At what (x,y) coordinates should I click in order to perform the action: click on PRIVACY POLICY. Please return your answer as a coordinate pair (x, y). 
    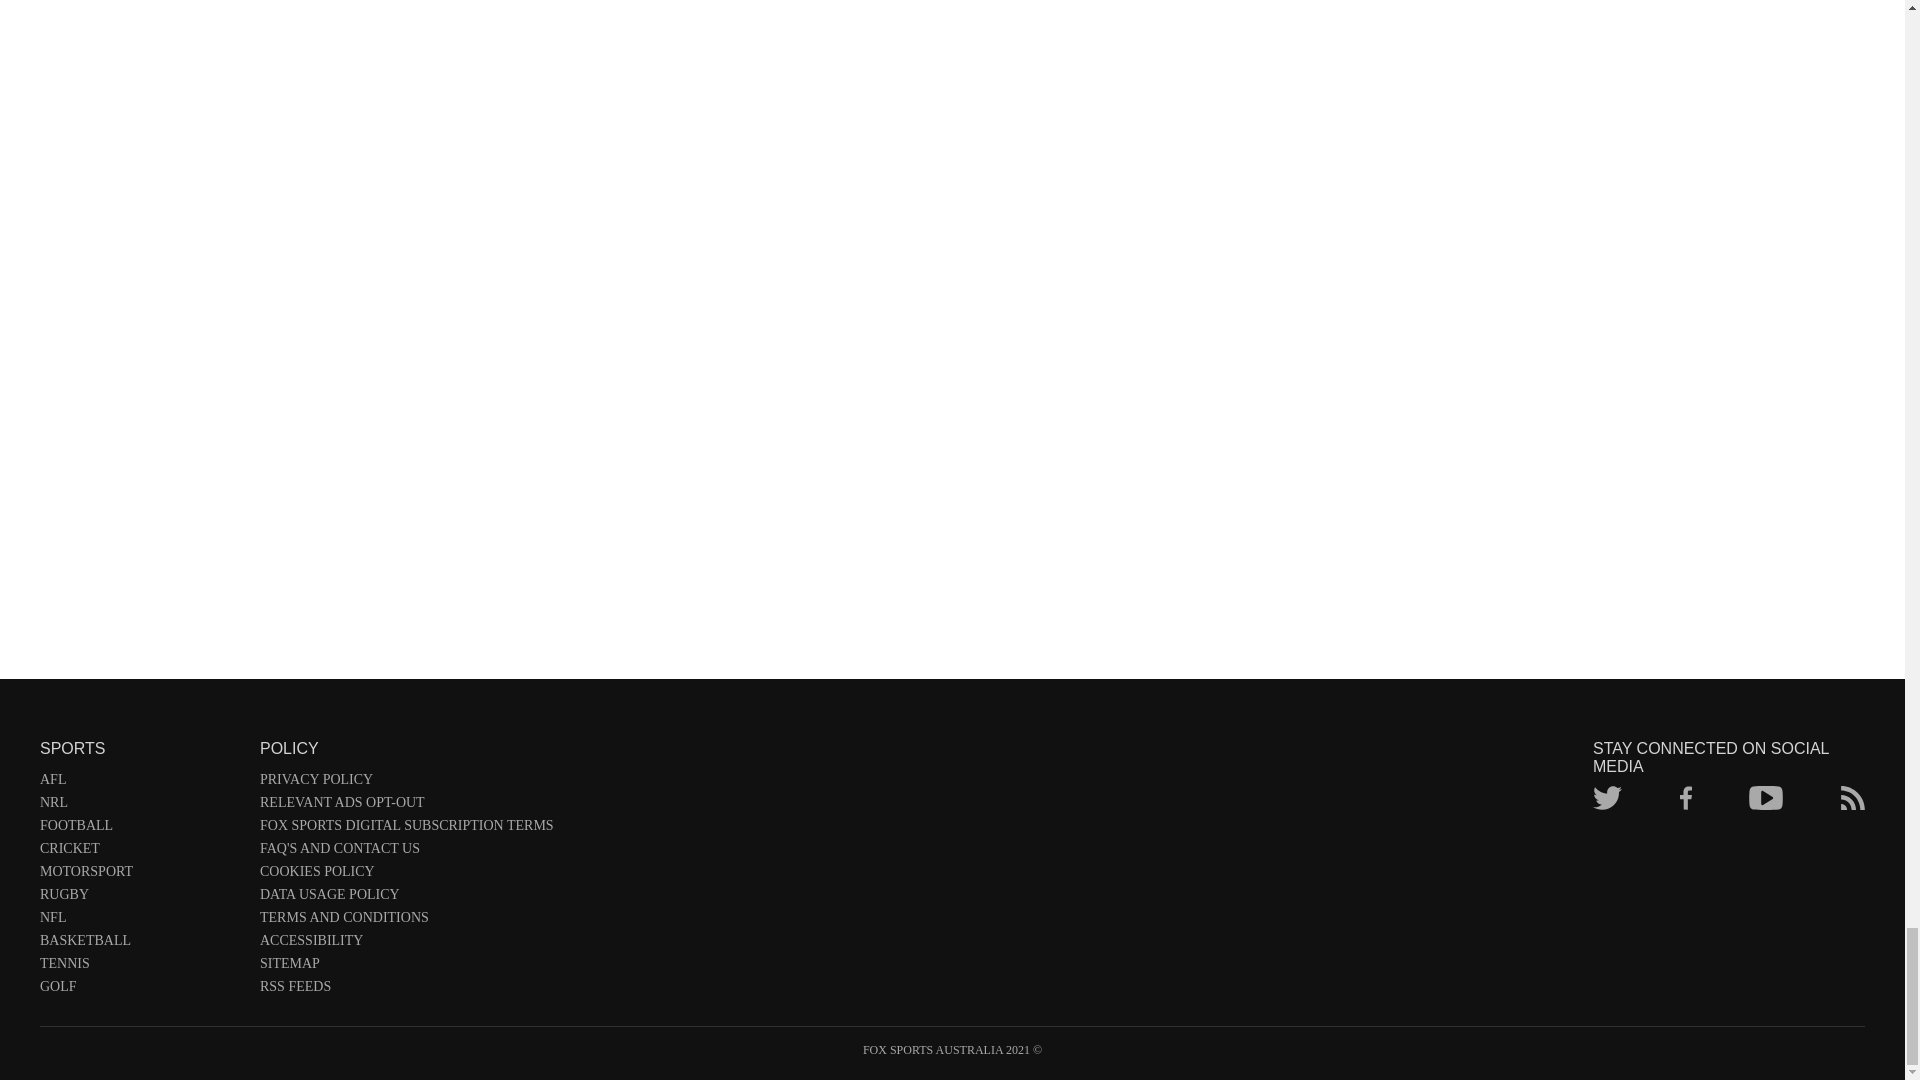
    Looking at the image, I should click on (406, 783).